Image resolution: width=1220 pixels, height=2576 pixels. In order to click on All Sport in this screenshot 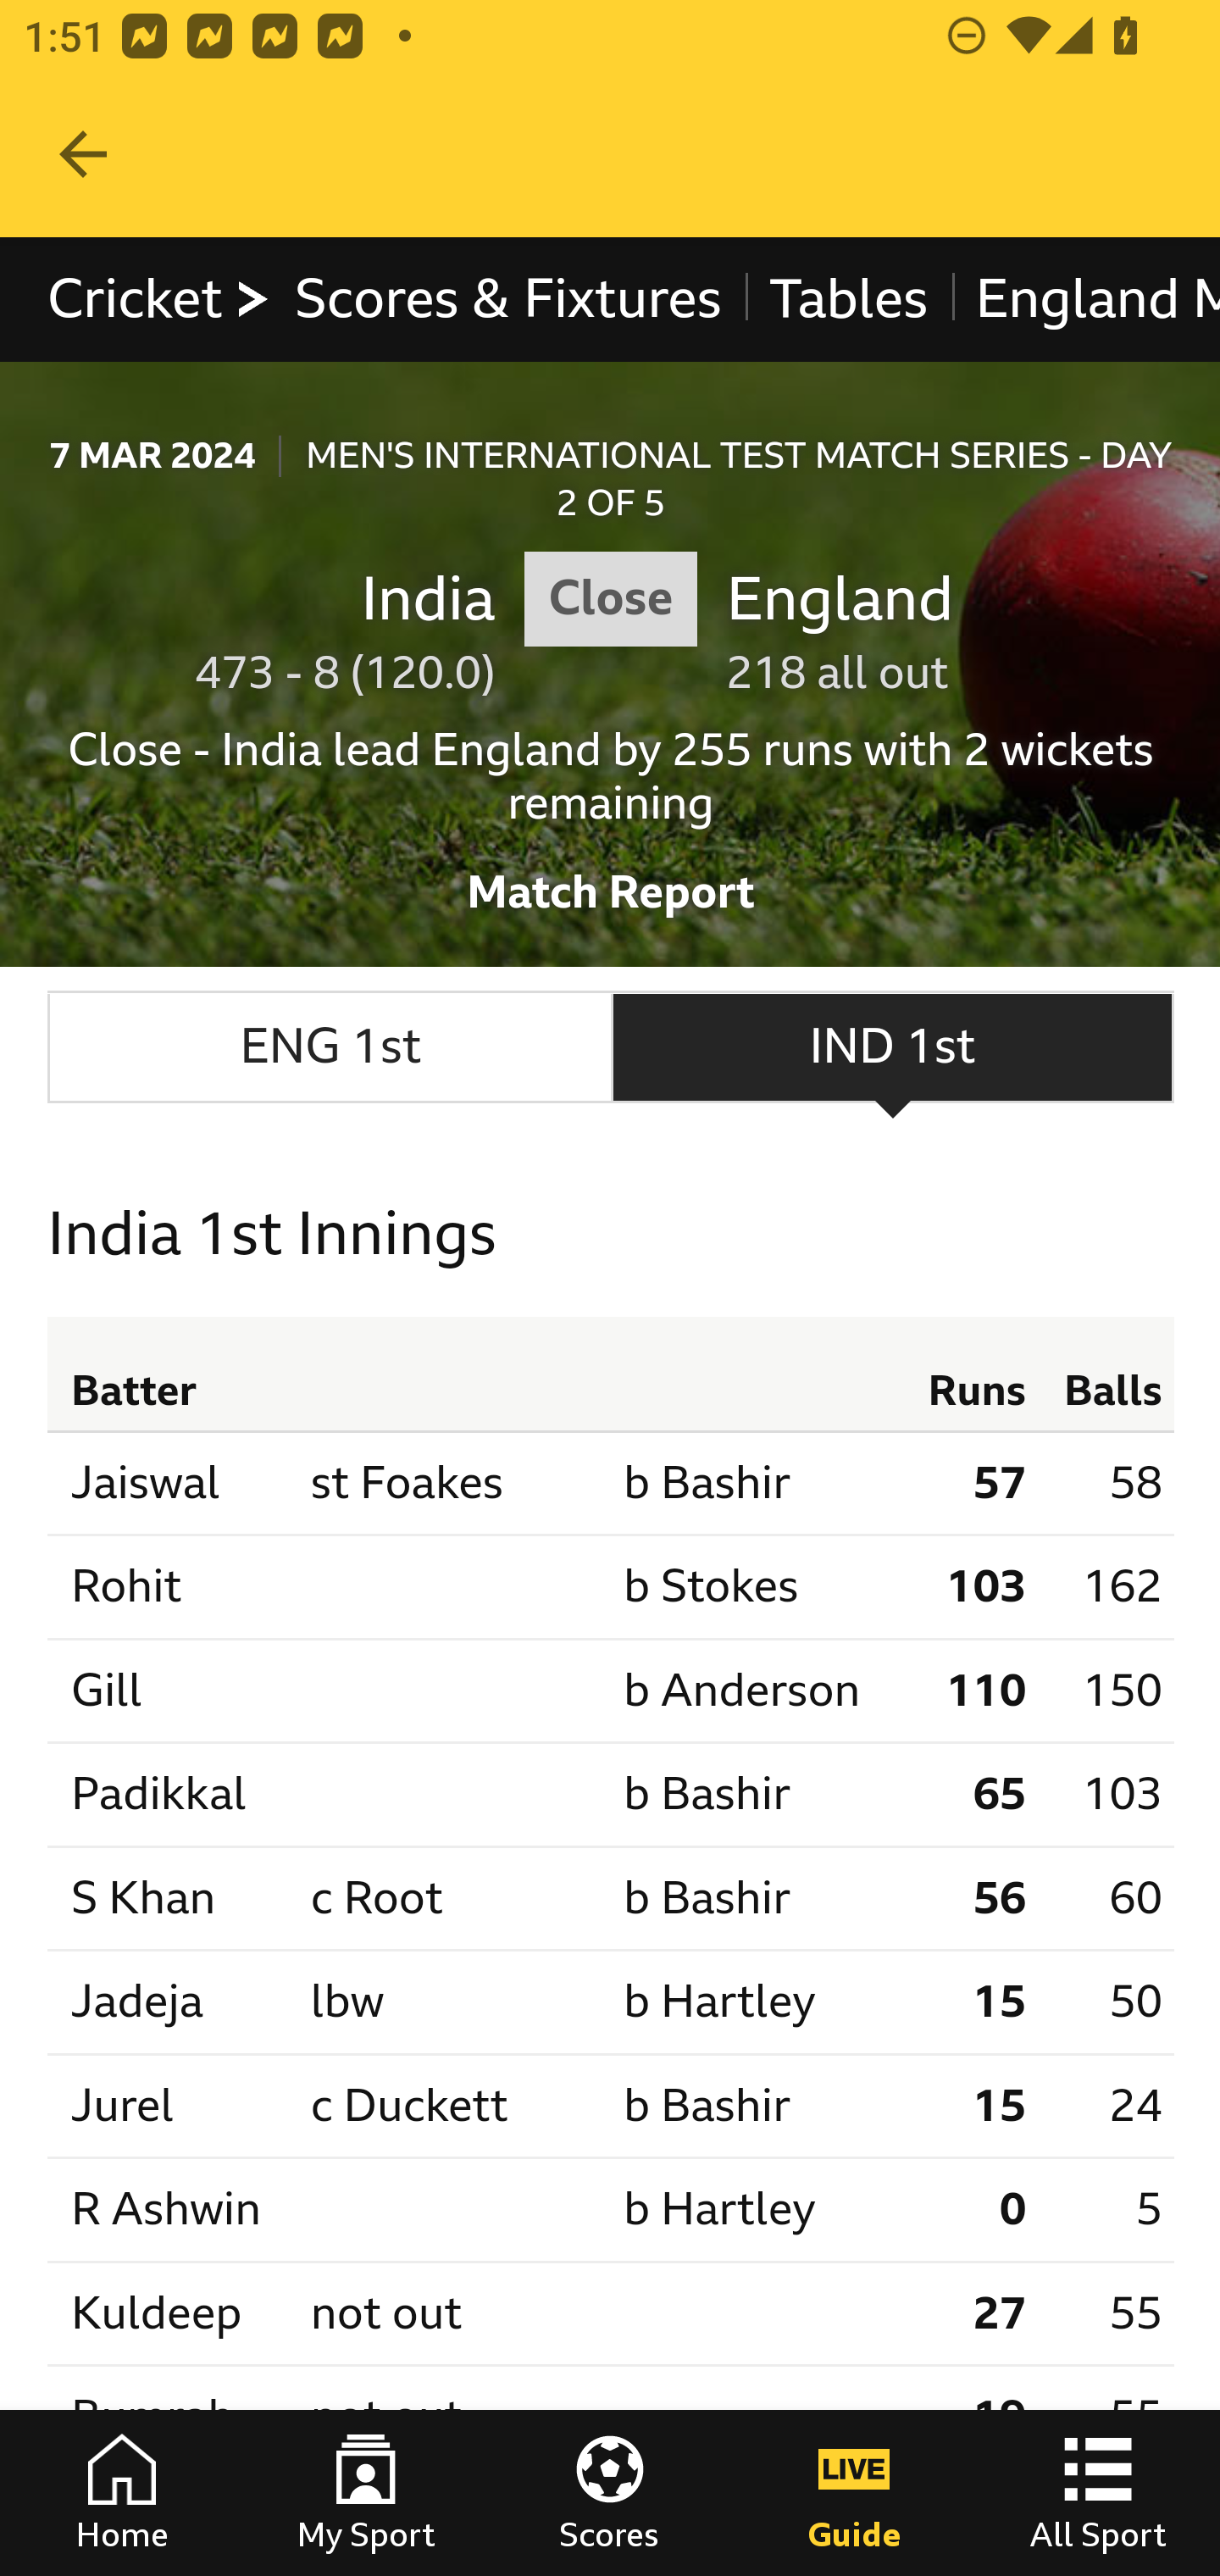, I will do `click(1098, 2493)`.